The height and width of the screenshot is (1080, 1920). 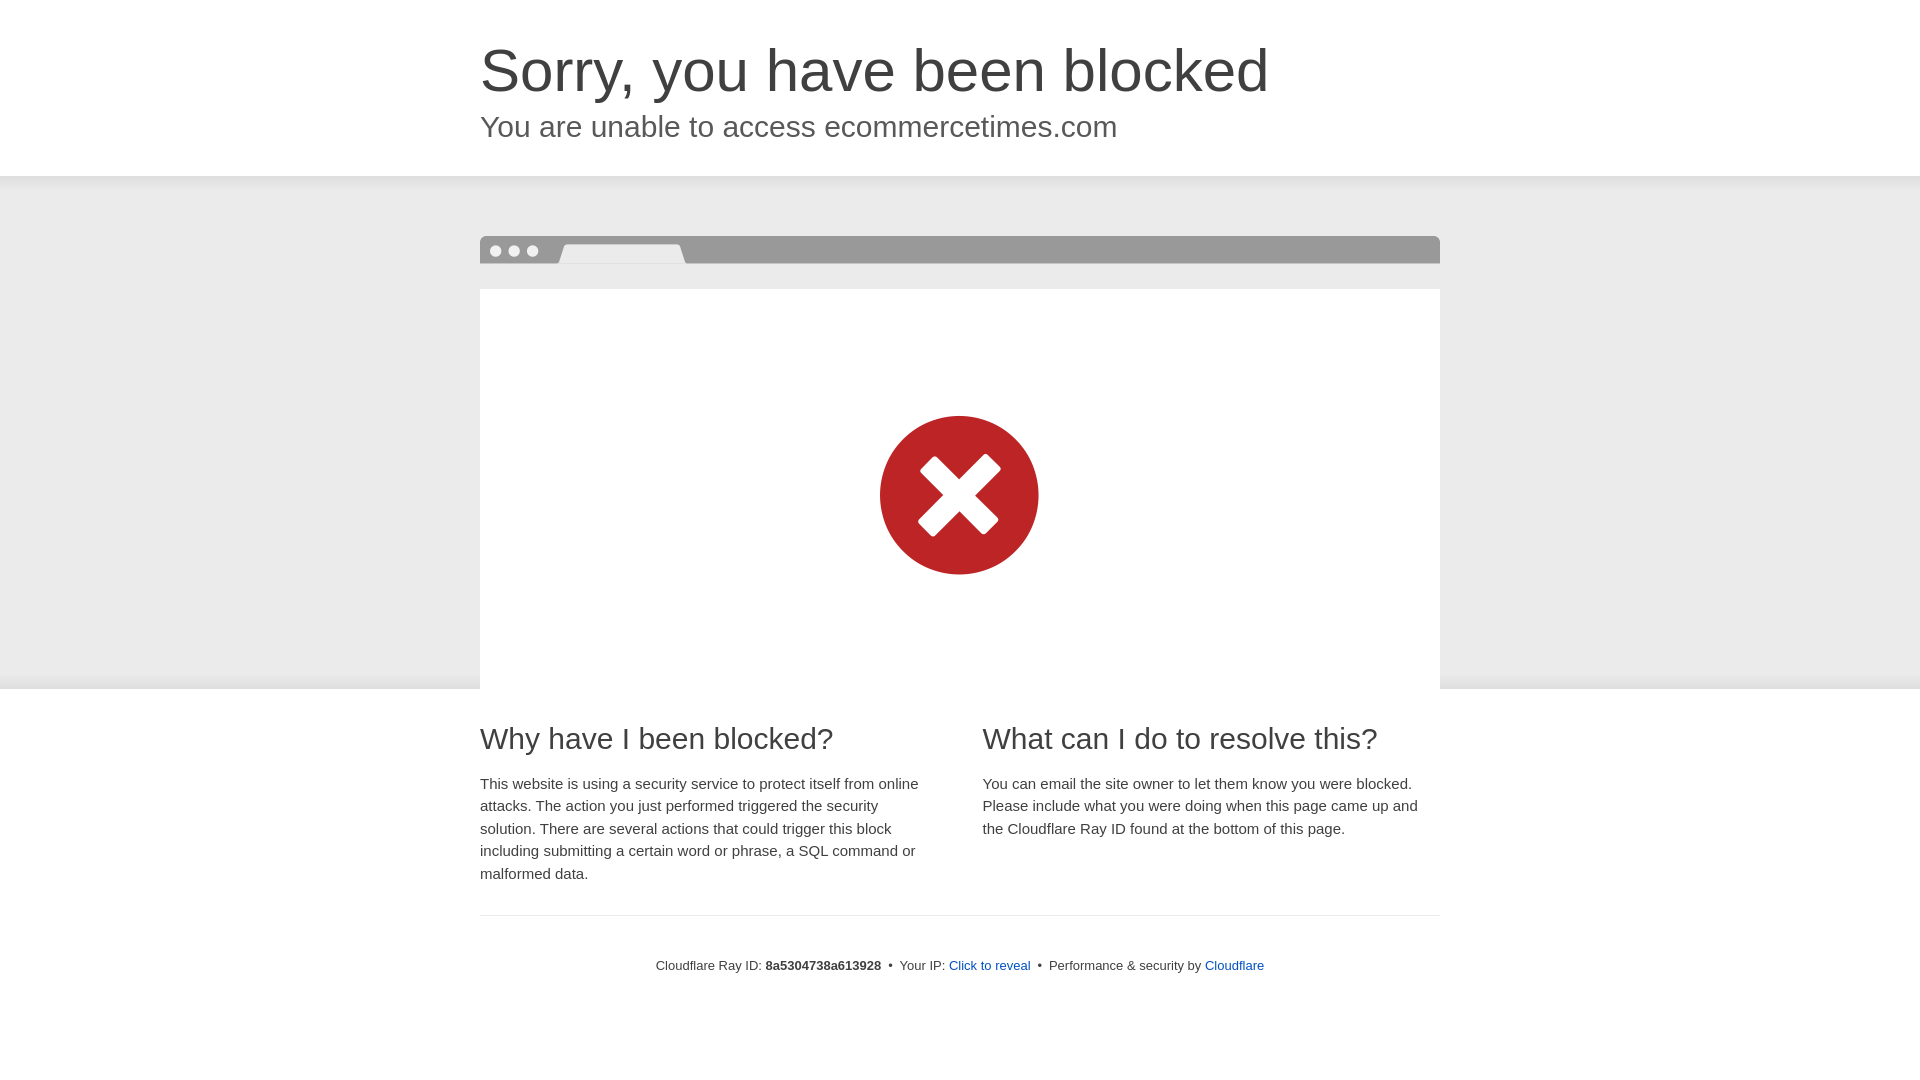 I want to click on Cloudflare, so click(x=1234, y=965).